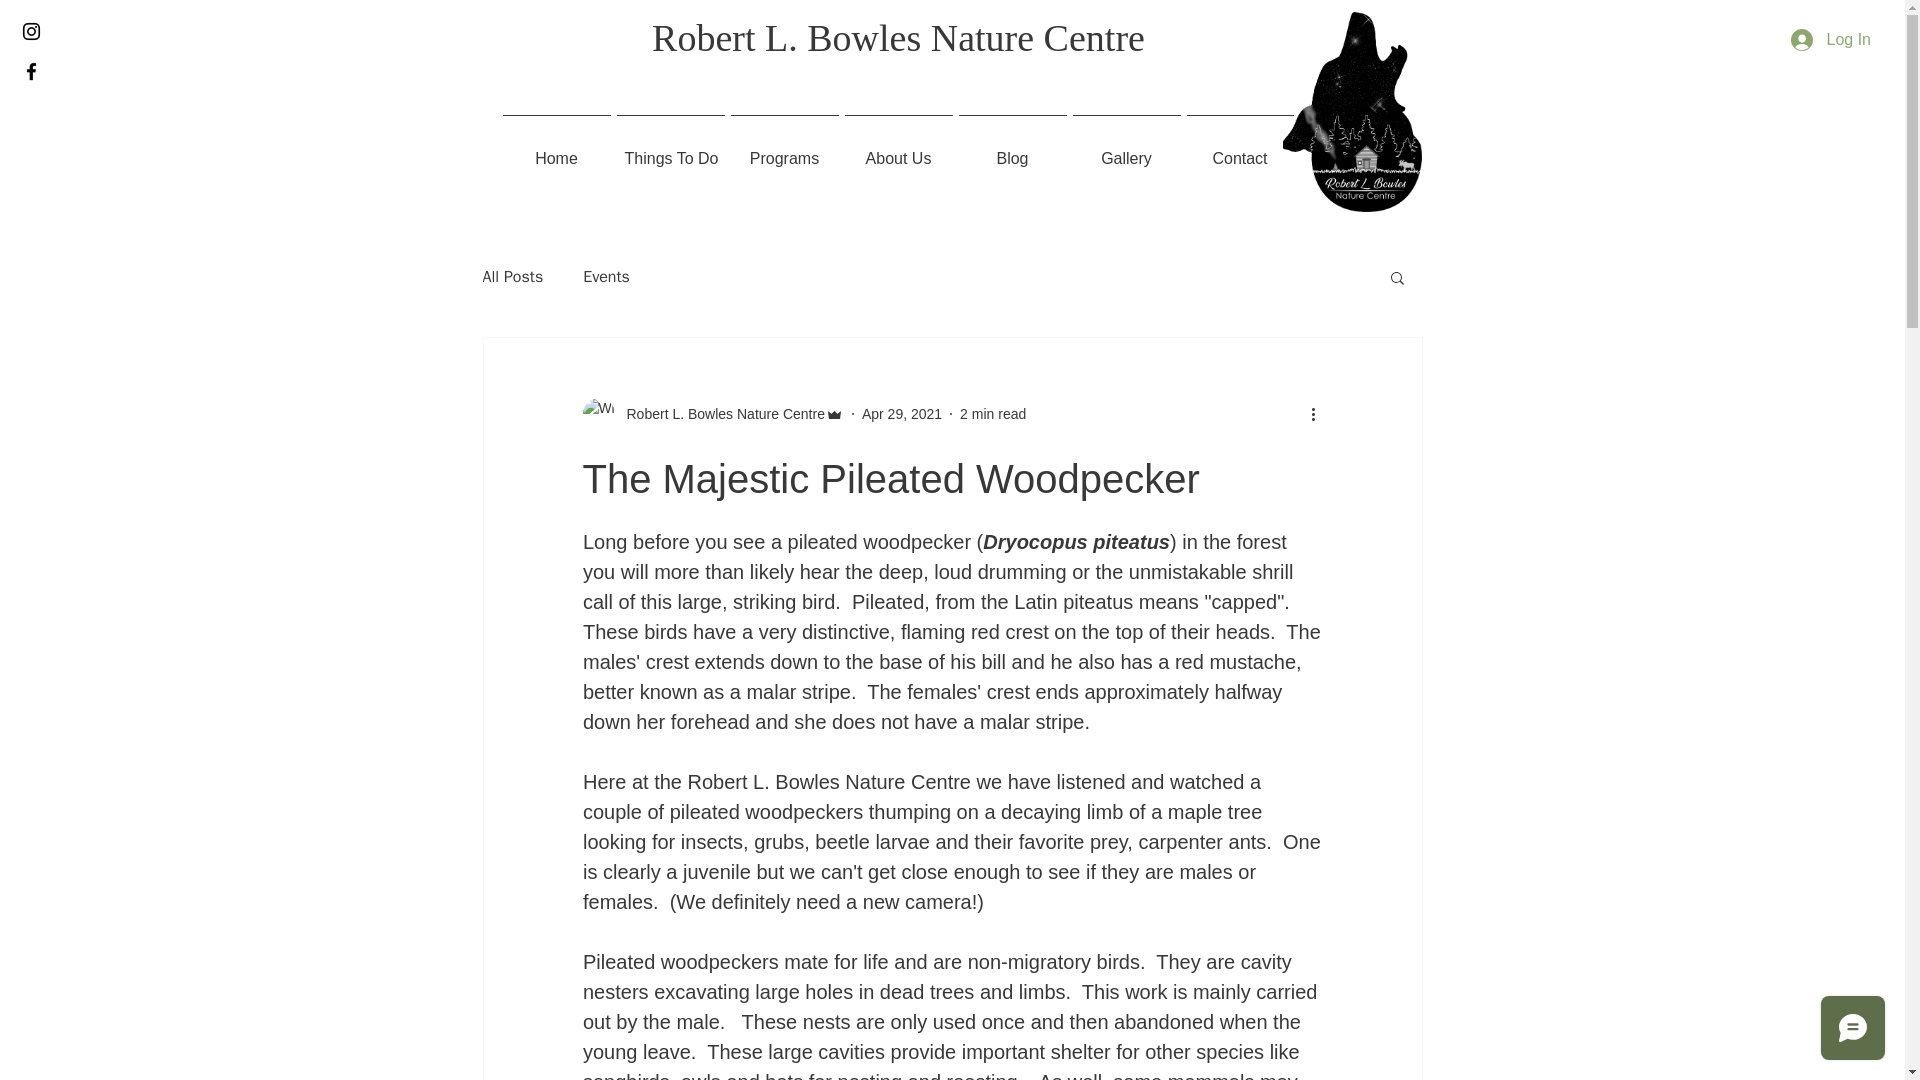 Image resolution: width=1920 pixels, height=1080 pixels. I want to click on Gallery, so click(1126, 148).